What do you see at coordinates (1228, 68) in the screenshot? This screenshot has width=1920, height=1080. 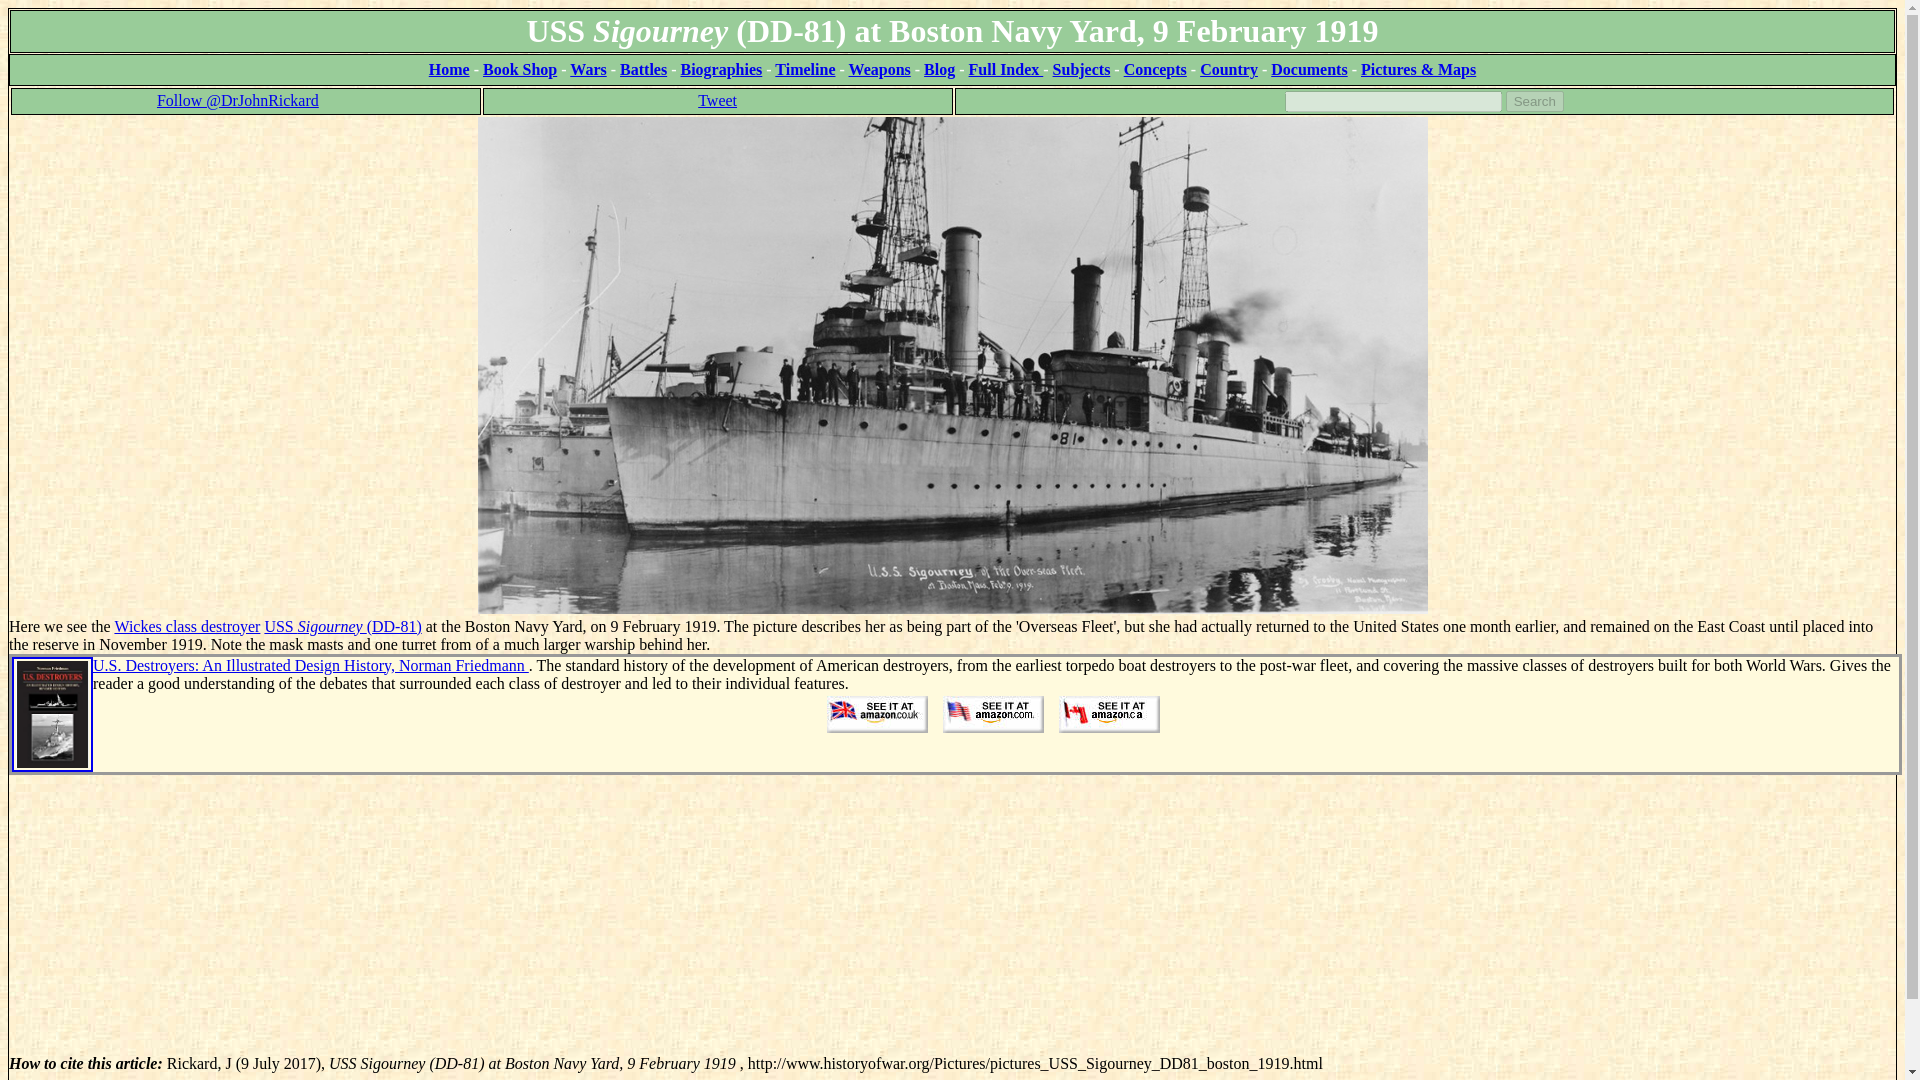 I see `indexes organised by country` at bounding box center [1228, 68].